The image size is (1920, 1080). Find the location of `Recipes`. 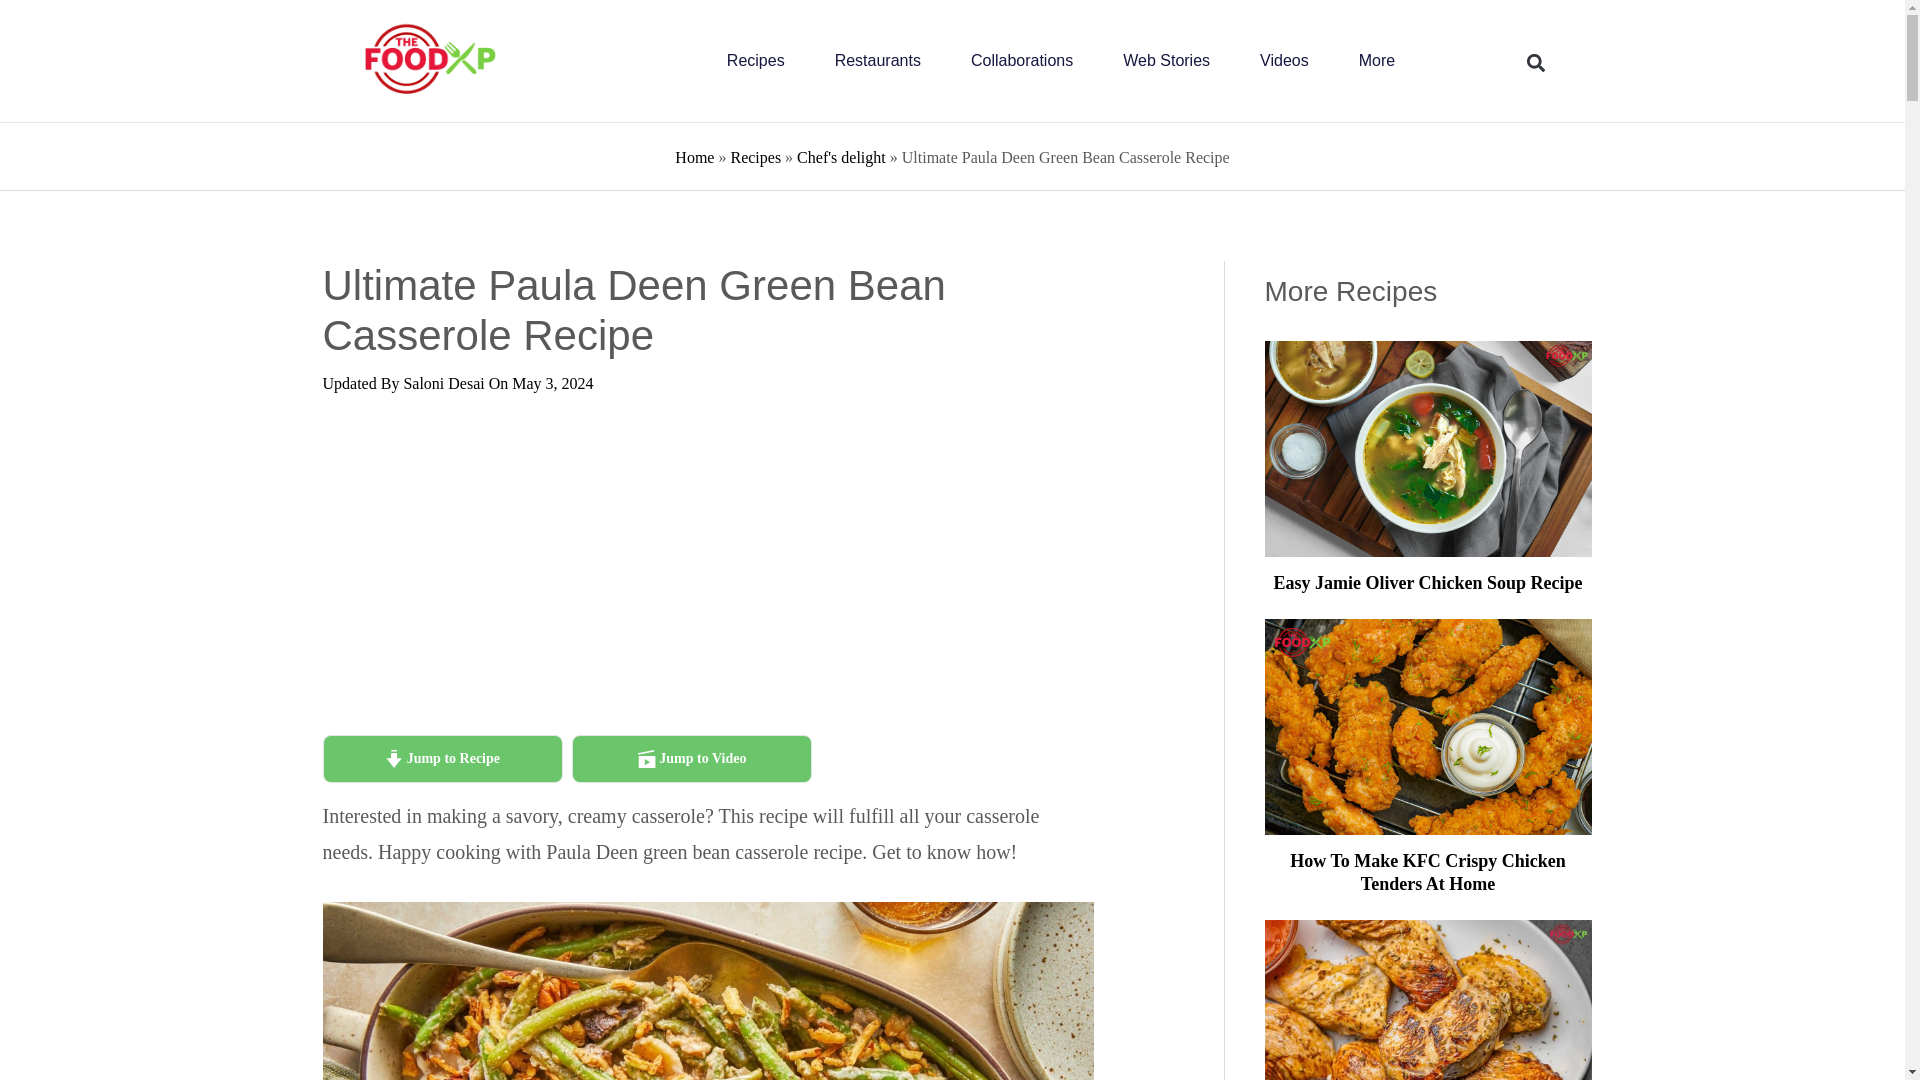

Recipes is located at coordinates (756, 60).